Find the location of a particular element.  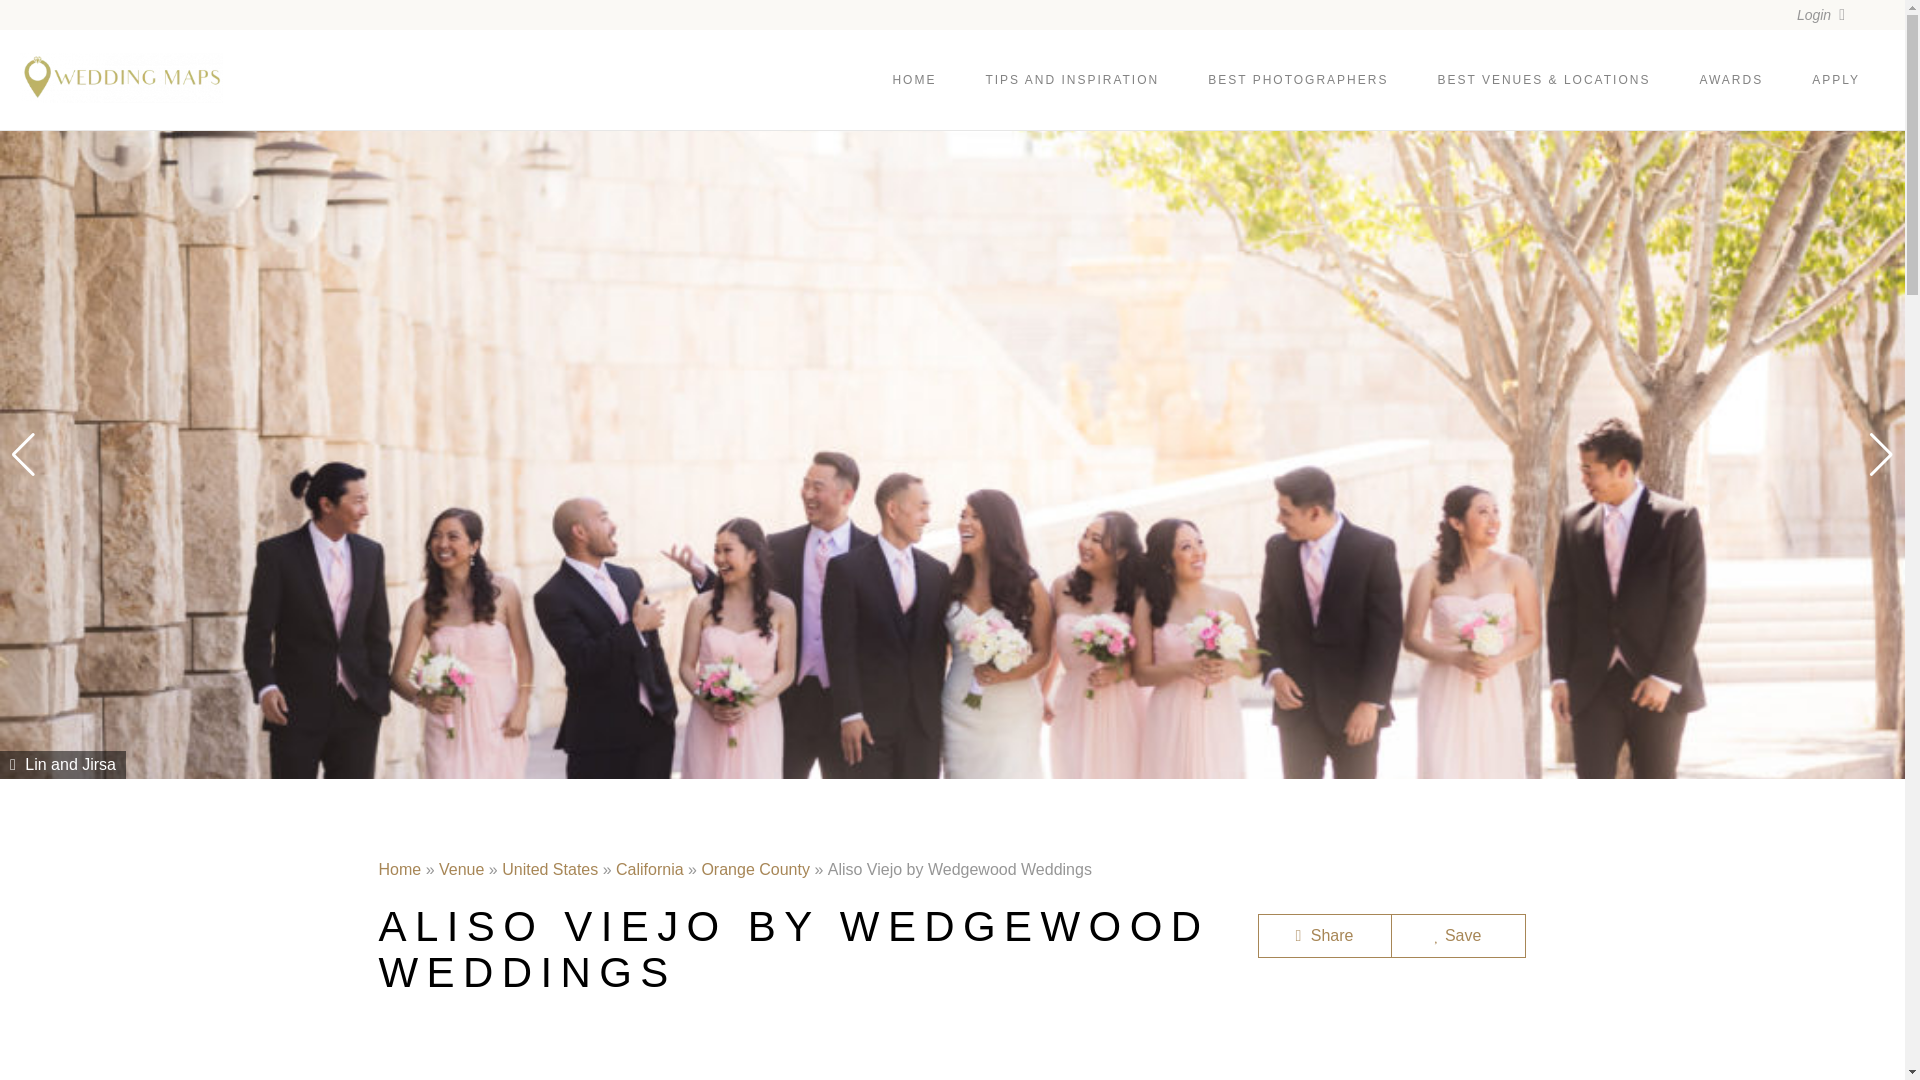

TIPS AND INSPIRATION is located at coordinates (1072, 80).